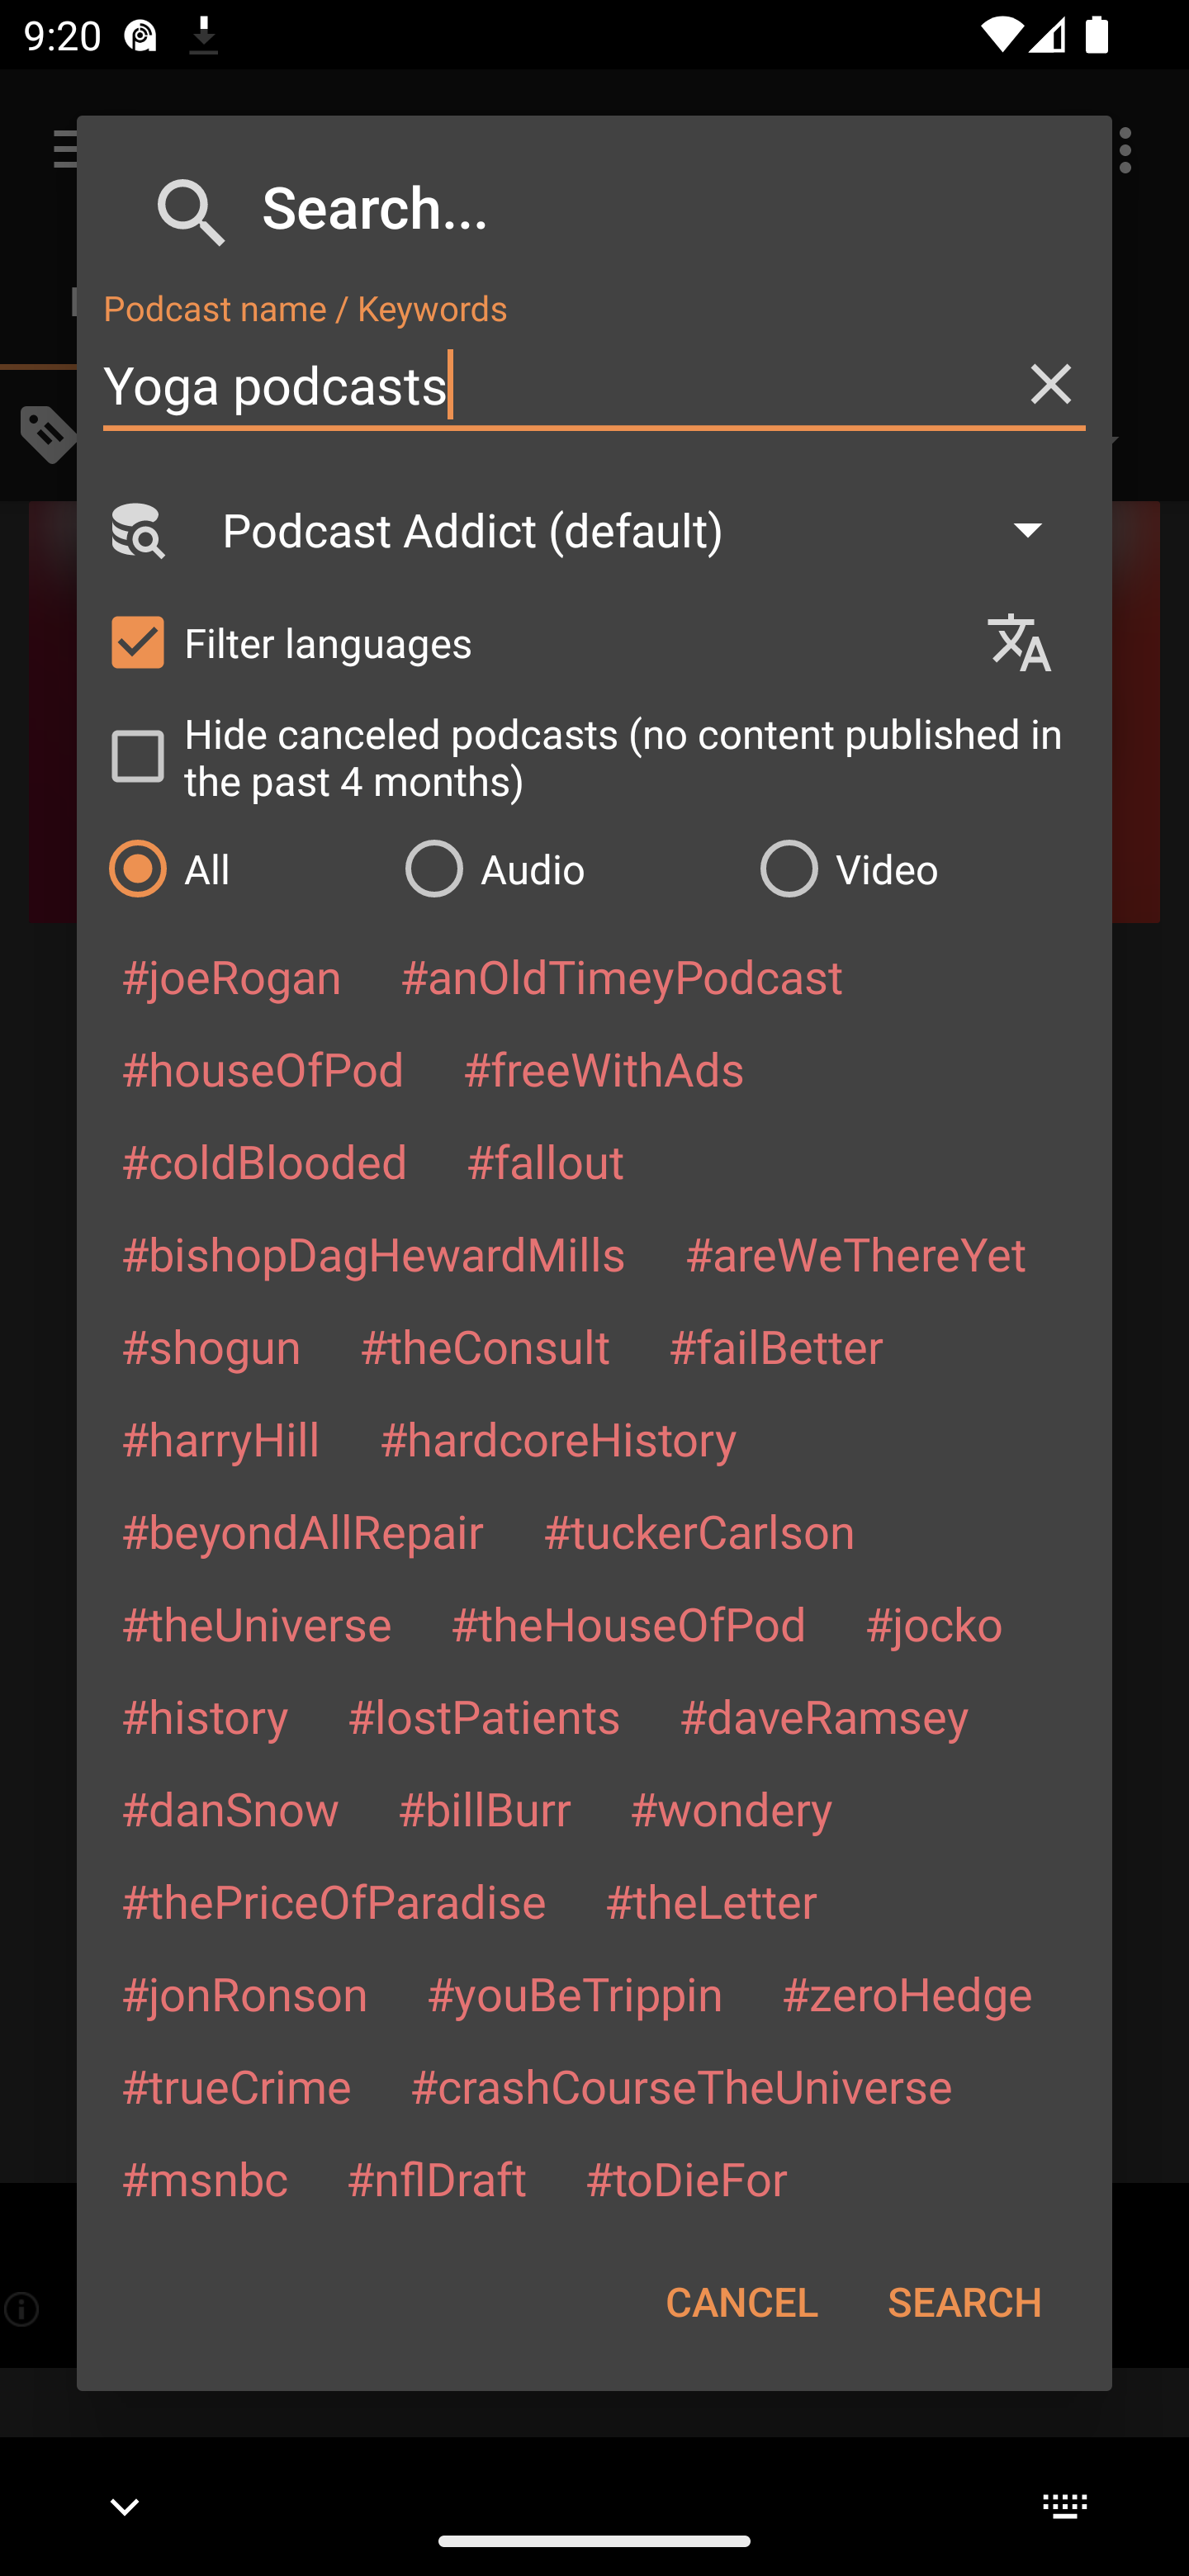 This screenshot has height=2576, width=1189. Describe the element at coordinates (920, 868) in the screenshot. I see `Video` at that location.